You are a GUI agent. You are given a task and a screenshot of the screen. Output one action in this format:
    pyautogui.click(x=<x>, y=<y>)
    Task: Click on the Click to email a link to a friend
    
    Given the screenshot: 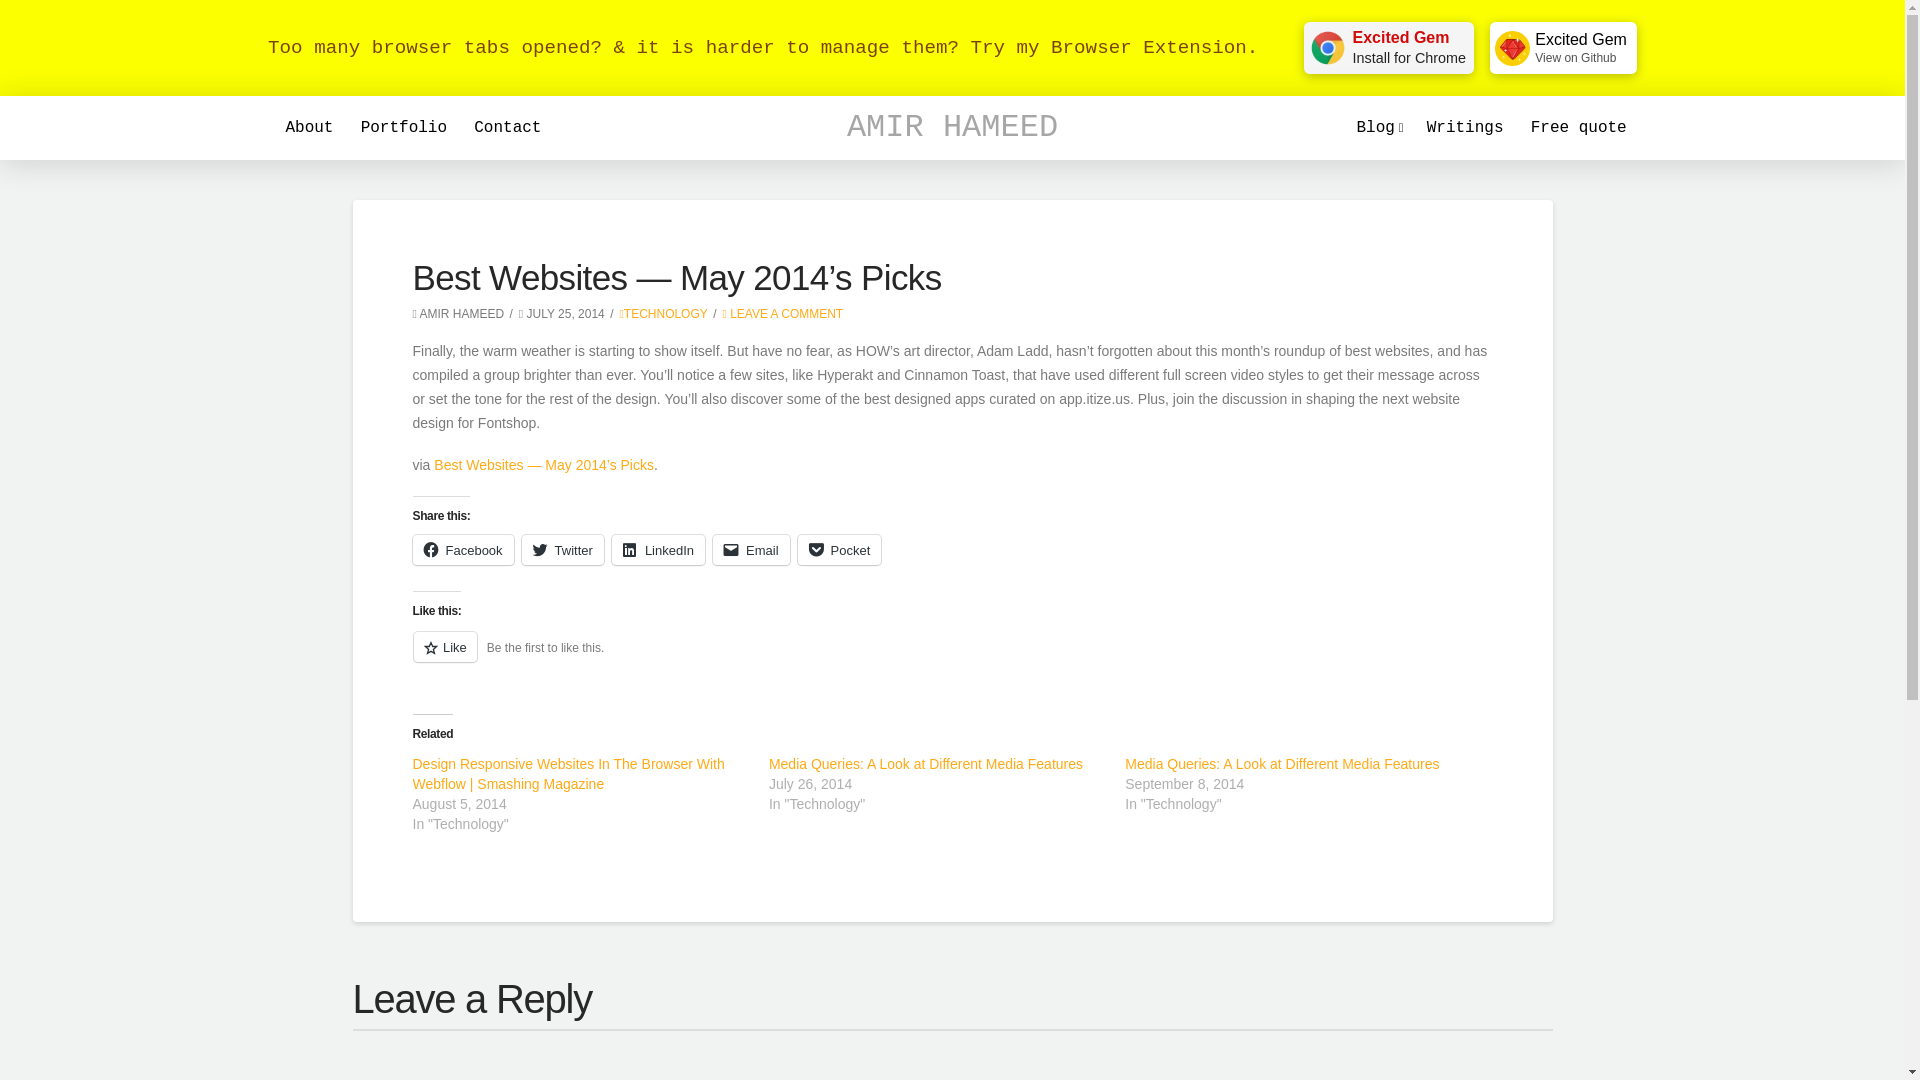 What is the action you would take?
    pyautogui.click(x=750, y=549)
    